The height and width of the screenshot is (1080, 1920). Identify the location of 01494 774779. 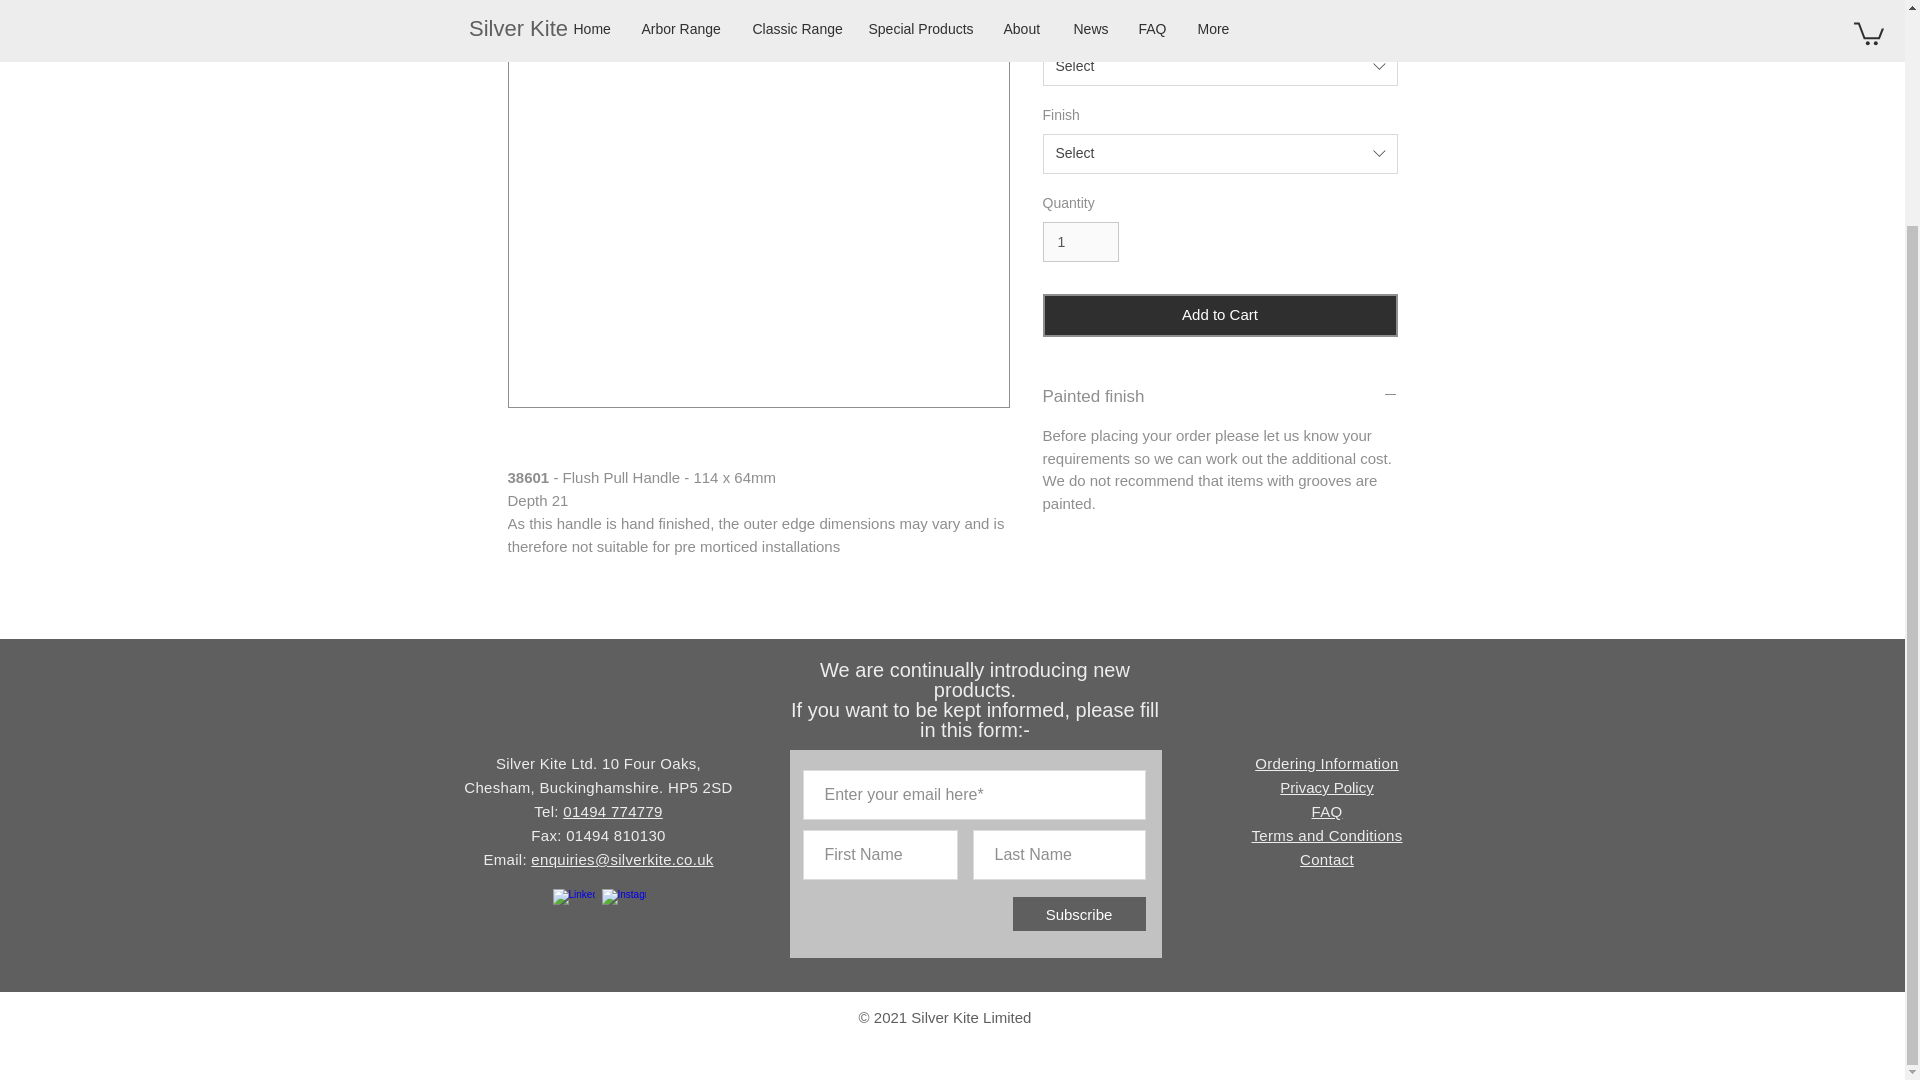
(612, 811).